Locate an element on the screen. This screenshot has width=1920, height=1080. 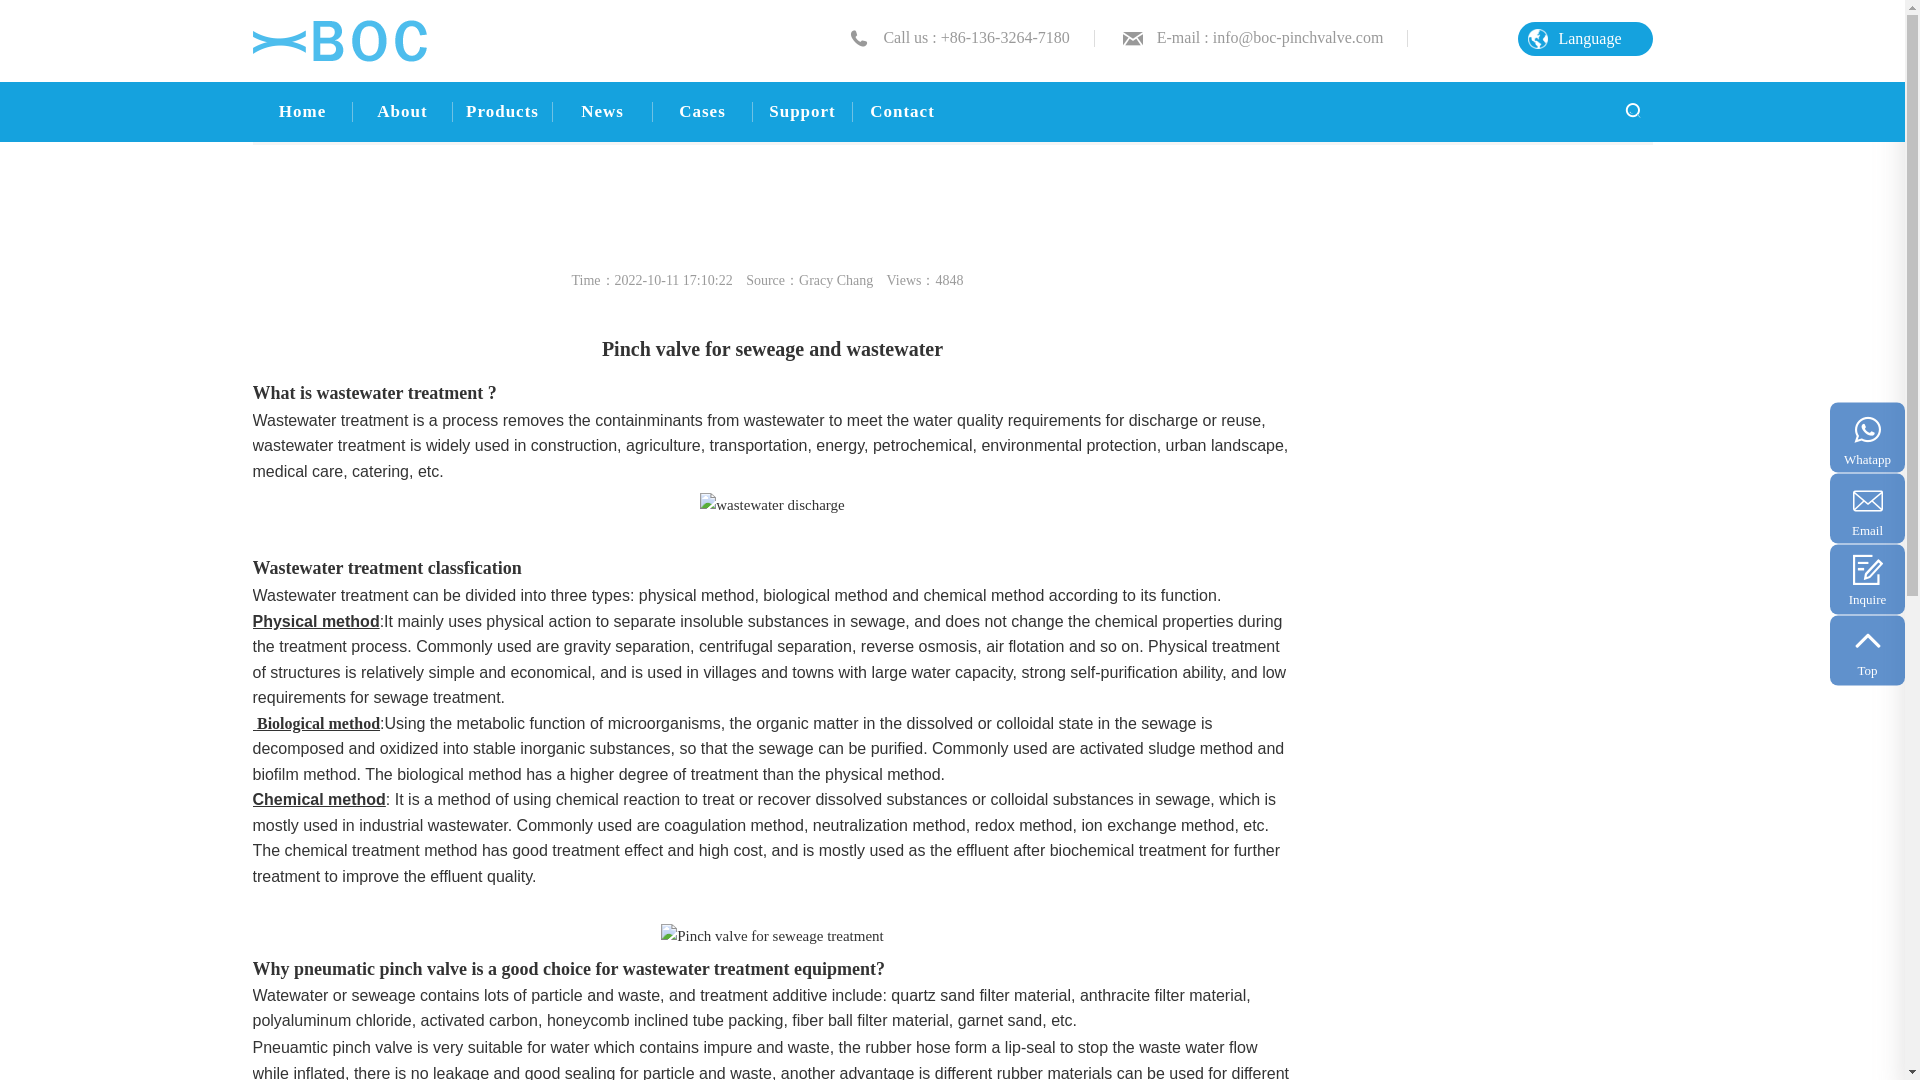
Contact is located at coordinates (902, 112).